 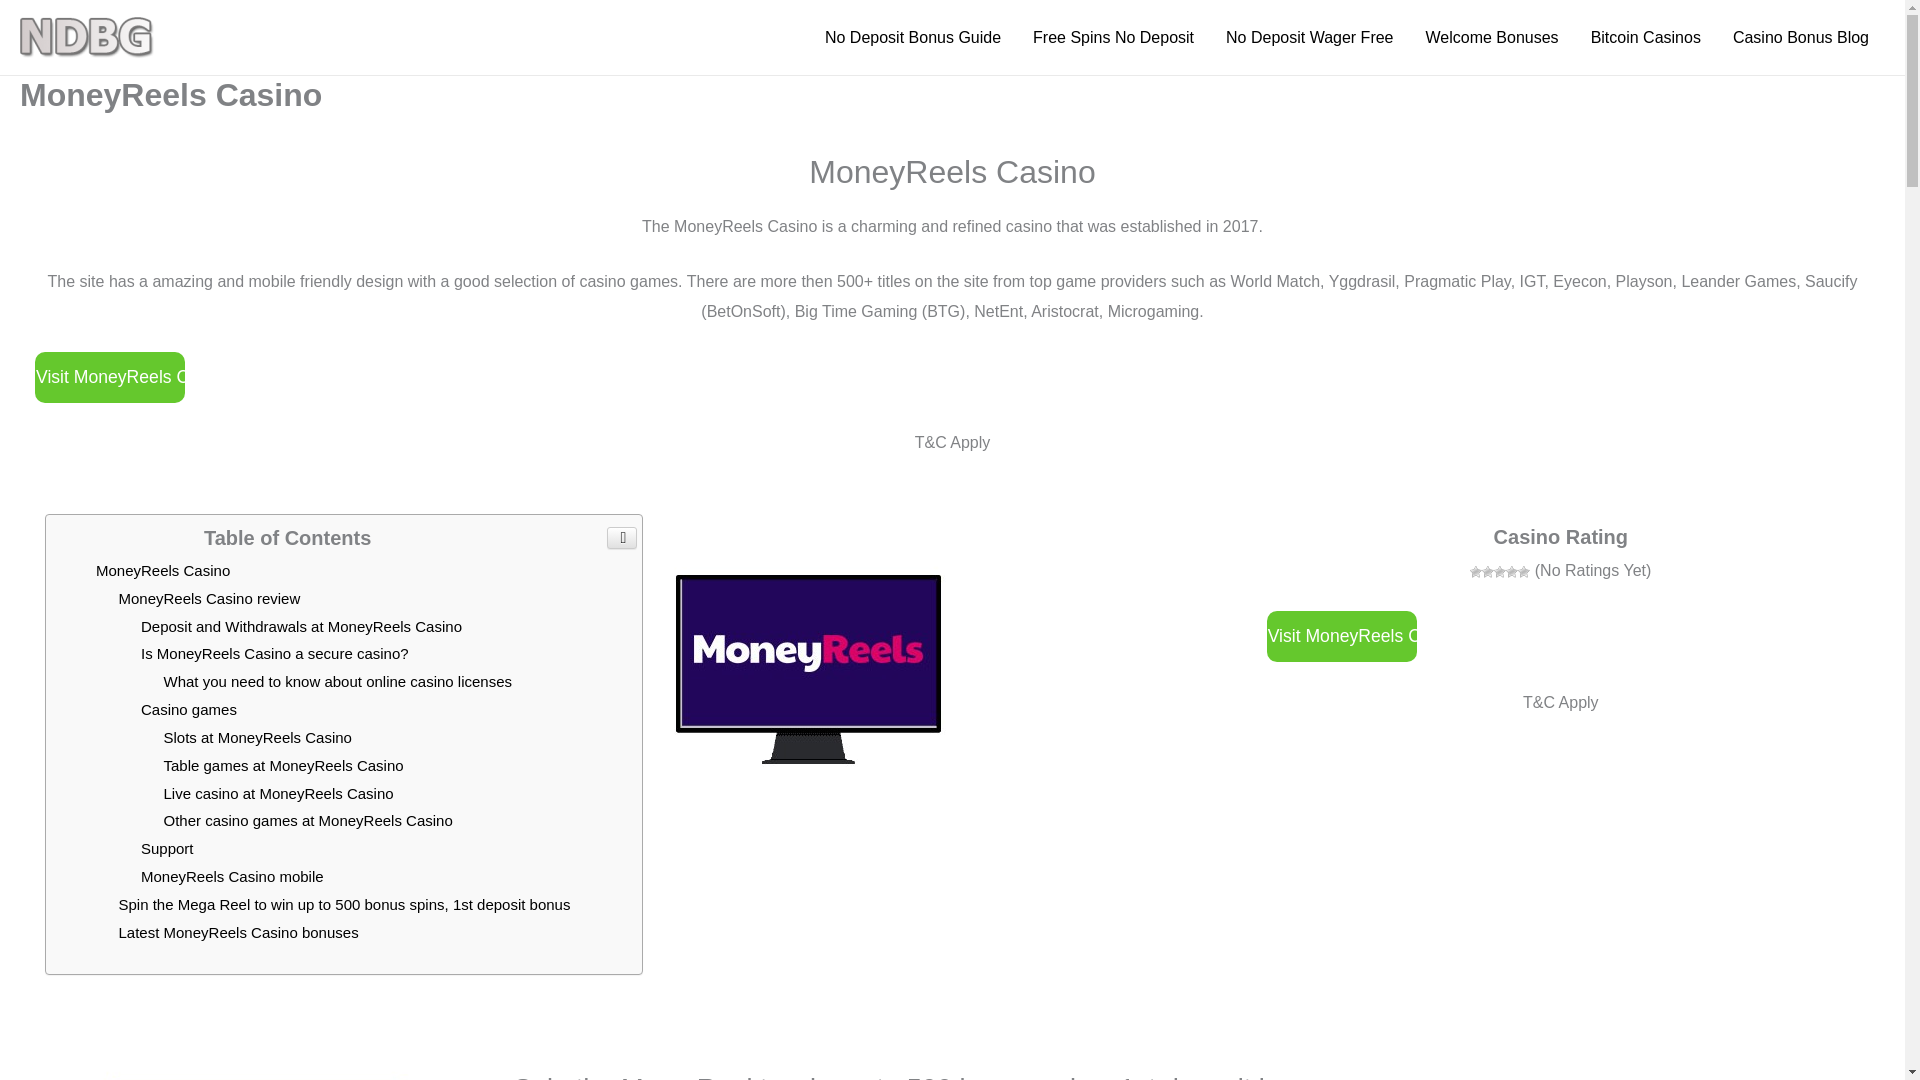 What do you see at coordinates (109, 377) in the screenshot?
I see `Visit MoneyReels Casino` at bounding box center [109, 377].